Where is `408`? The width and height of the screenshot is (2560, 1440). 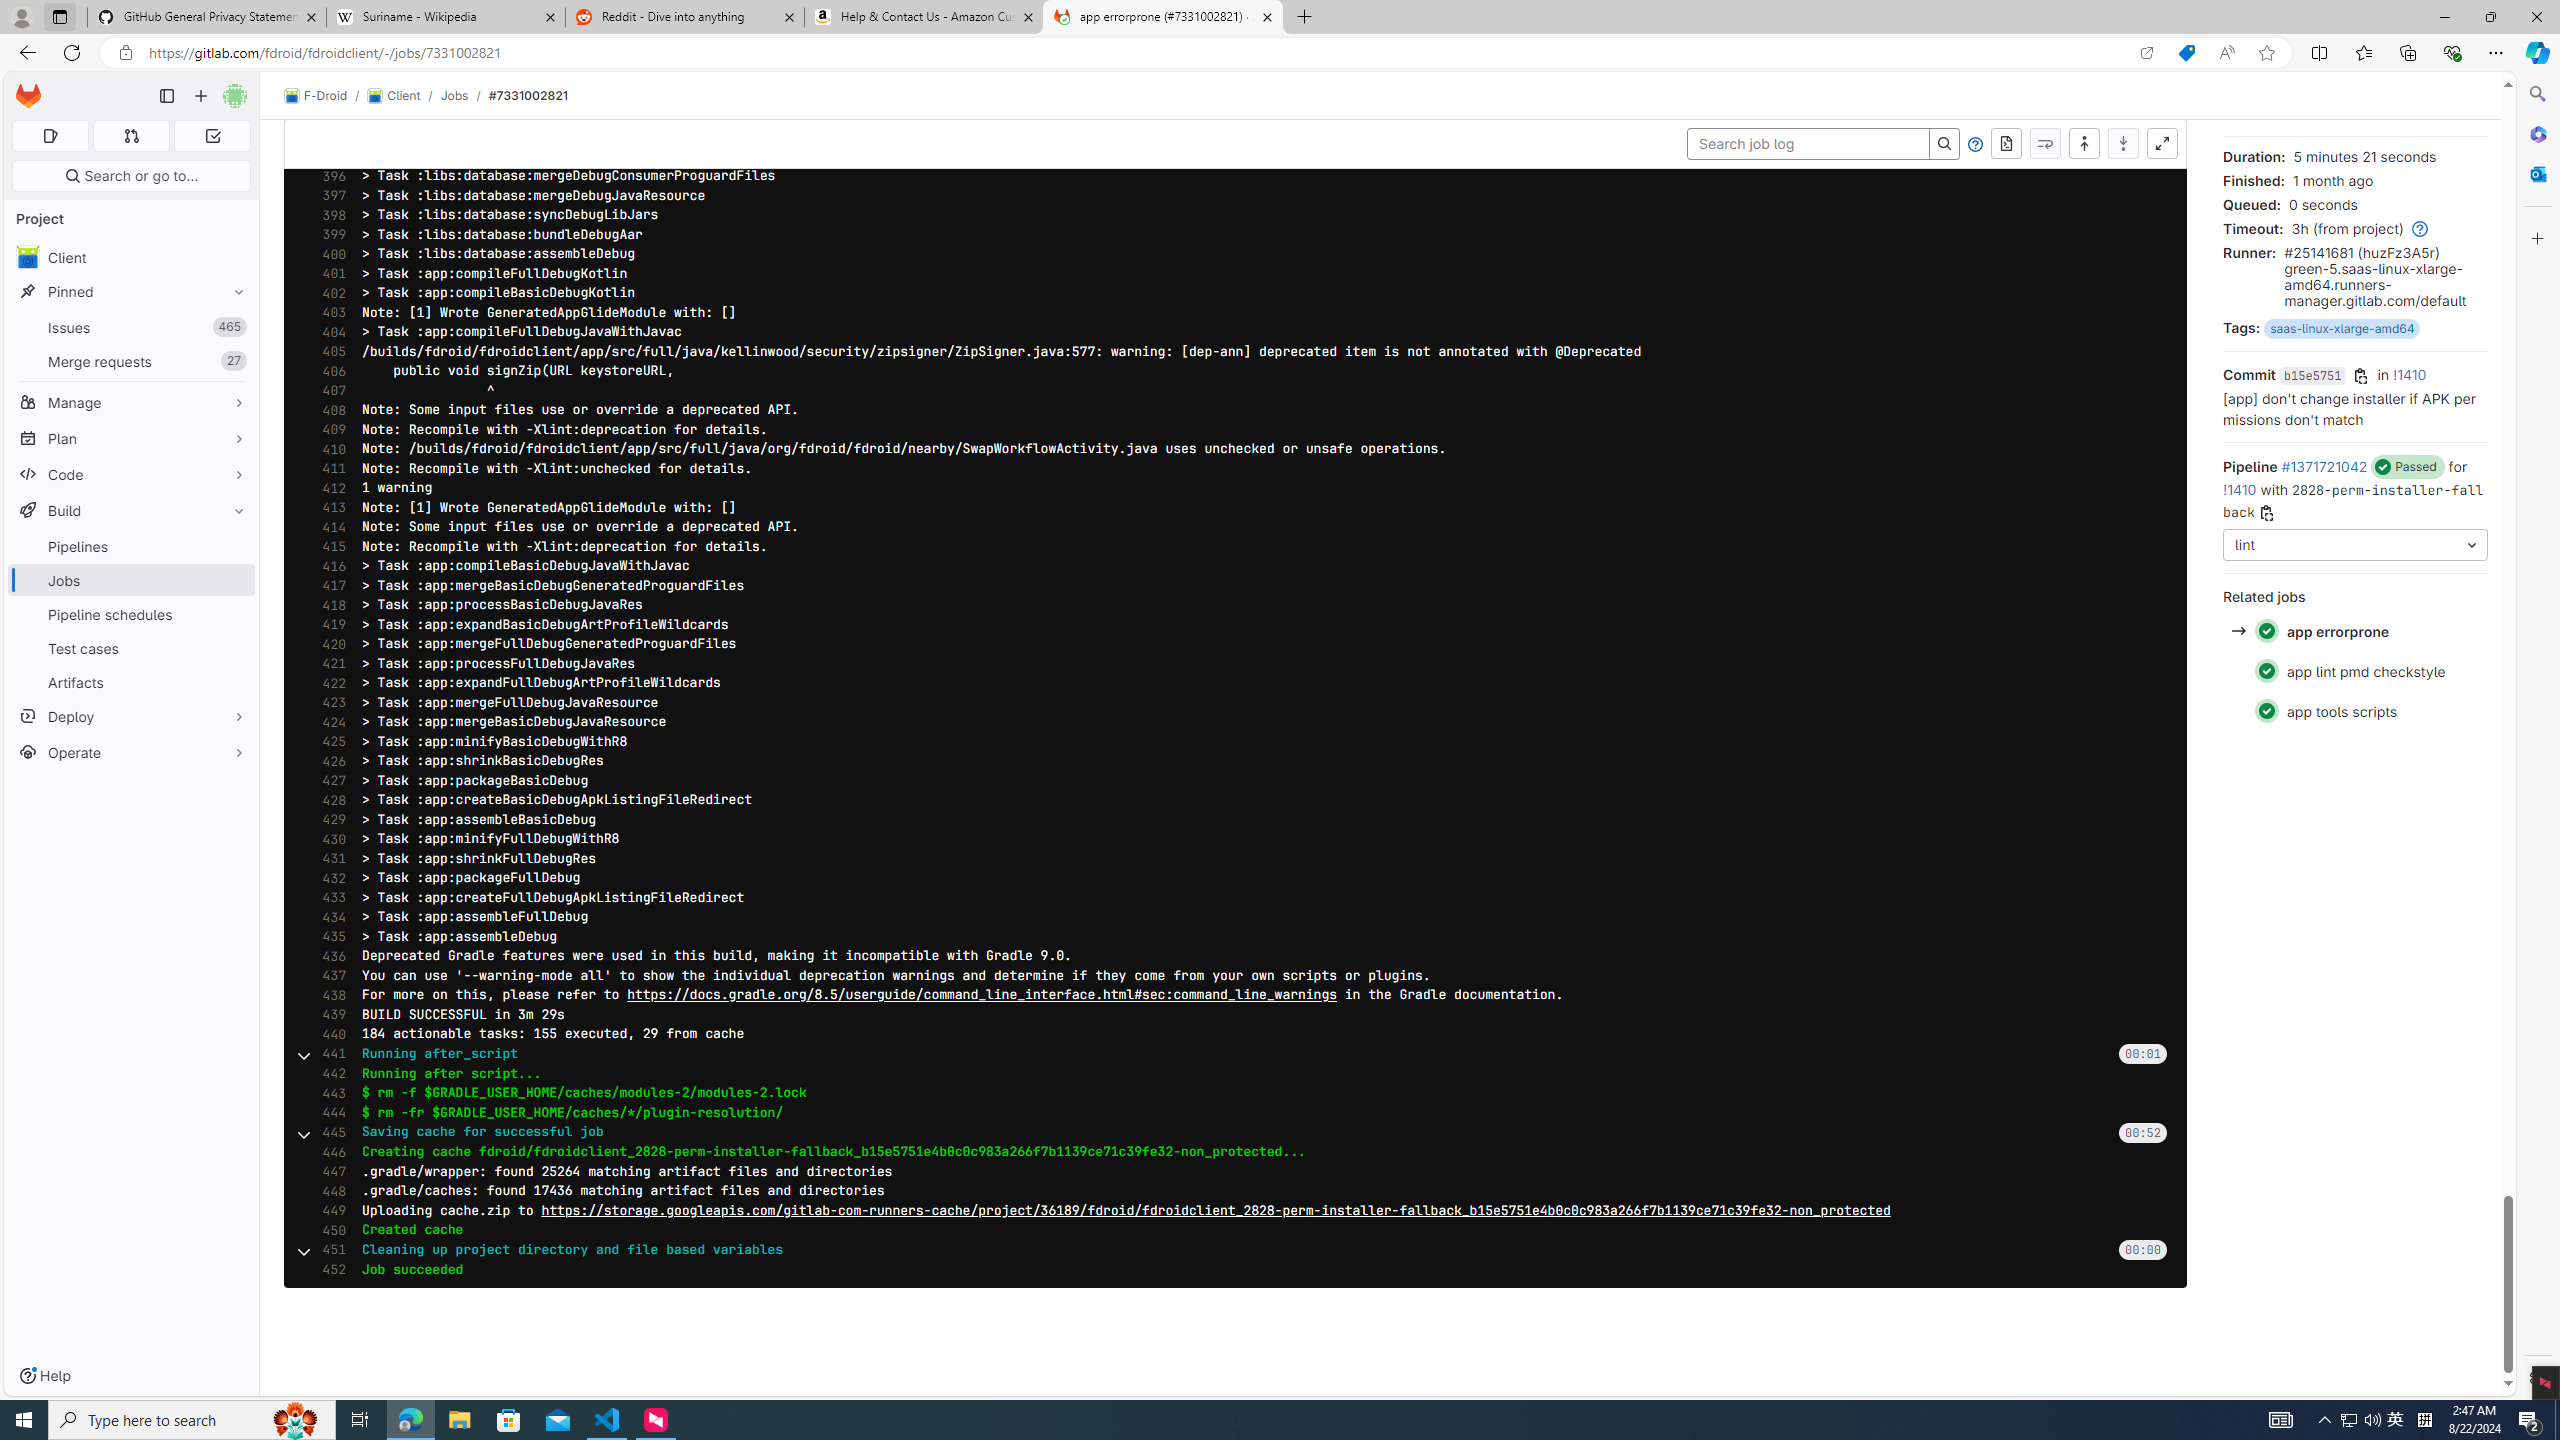 408 is located at coordinates (328, 410).